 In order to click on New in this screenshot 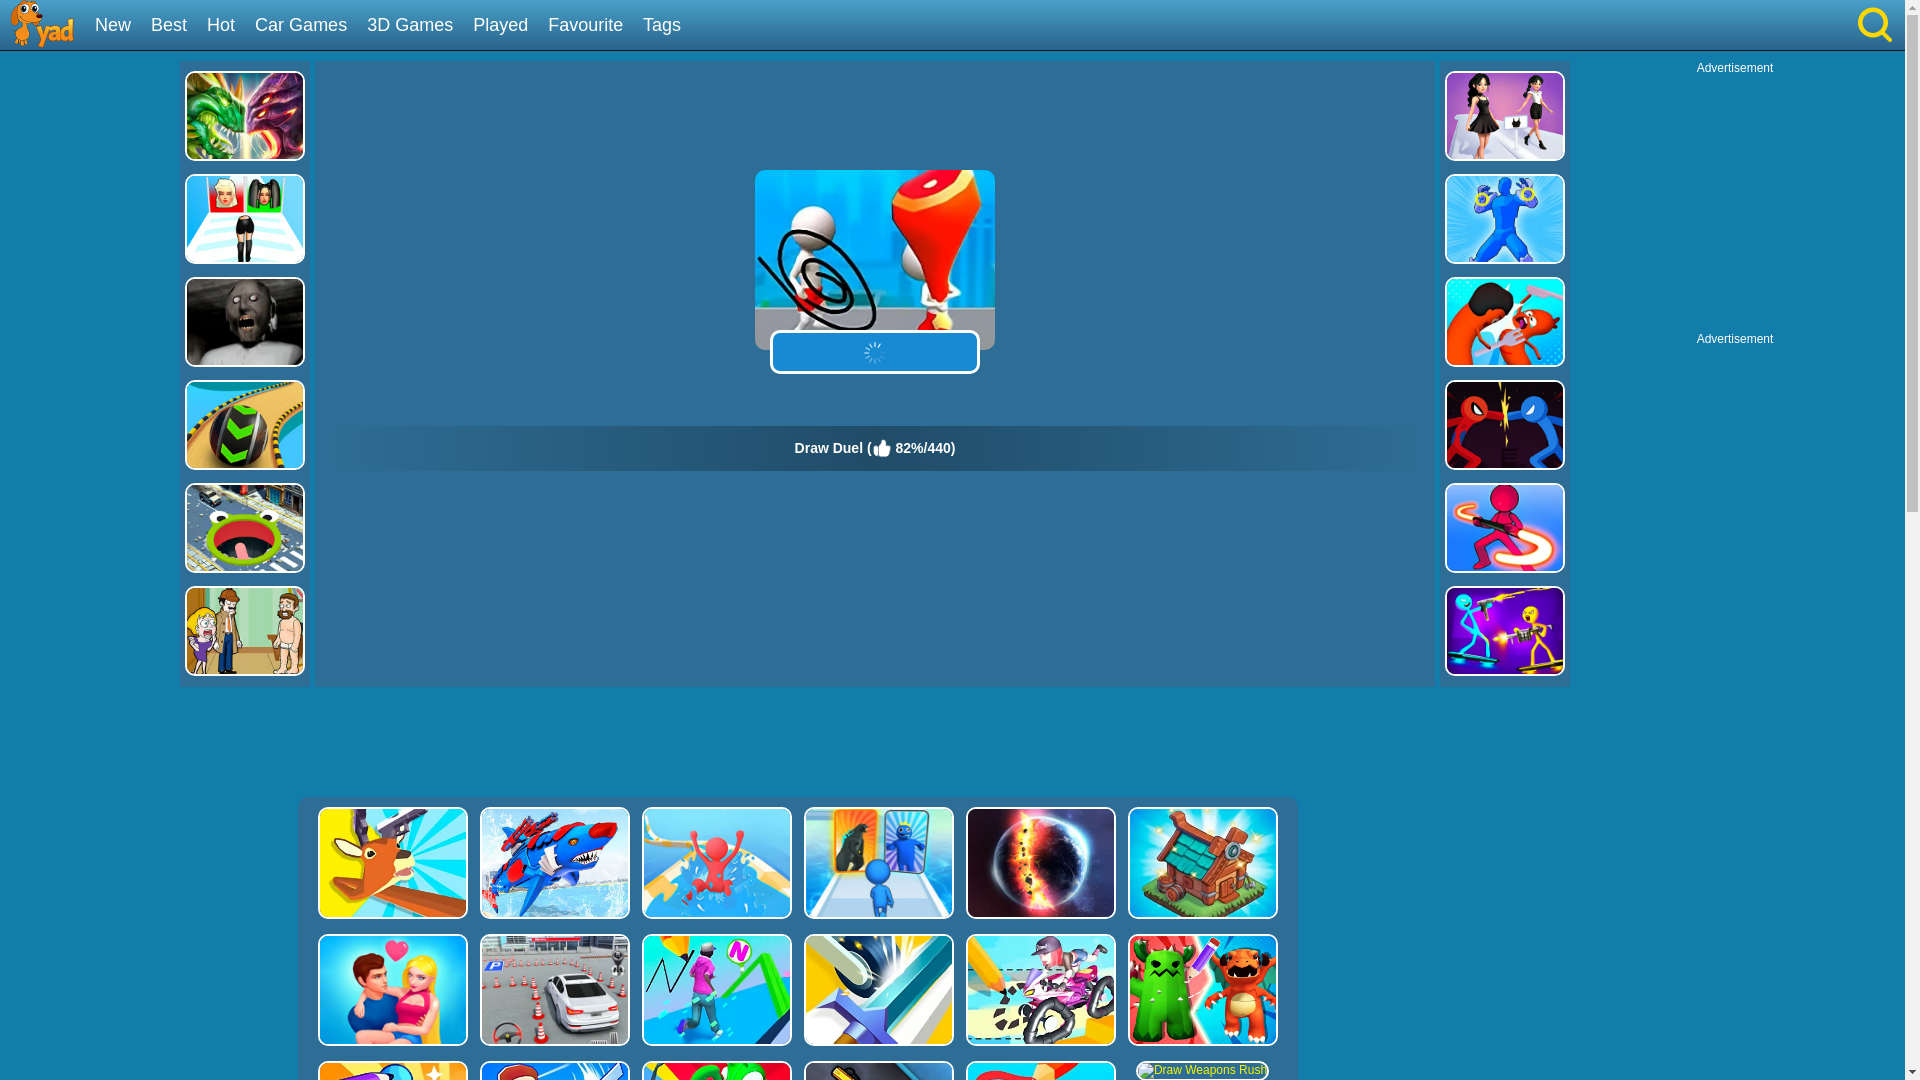, I will do `click(120, 27)`.